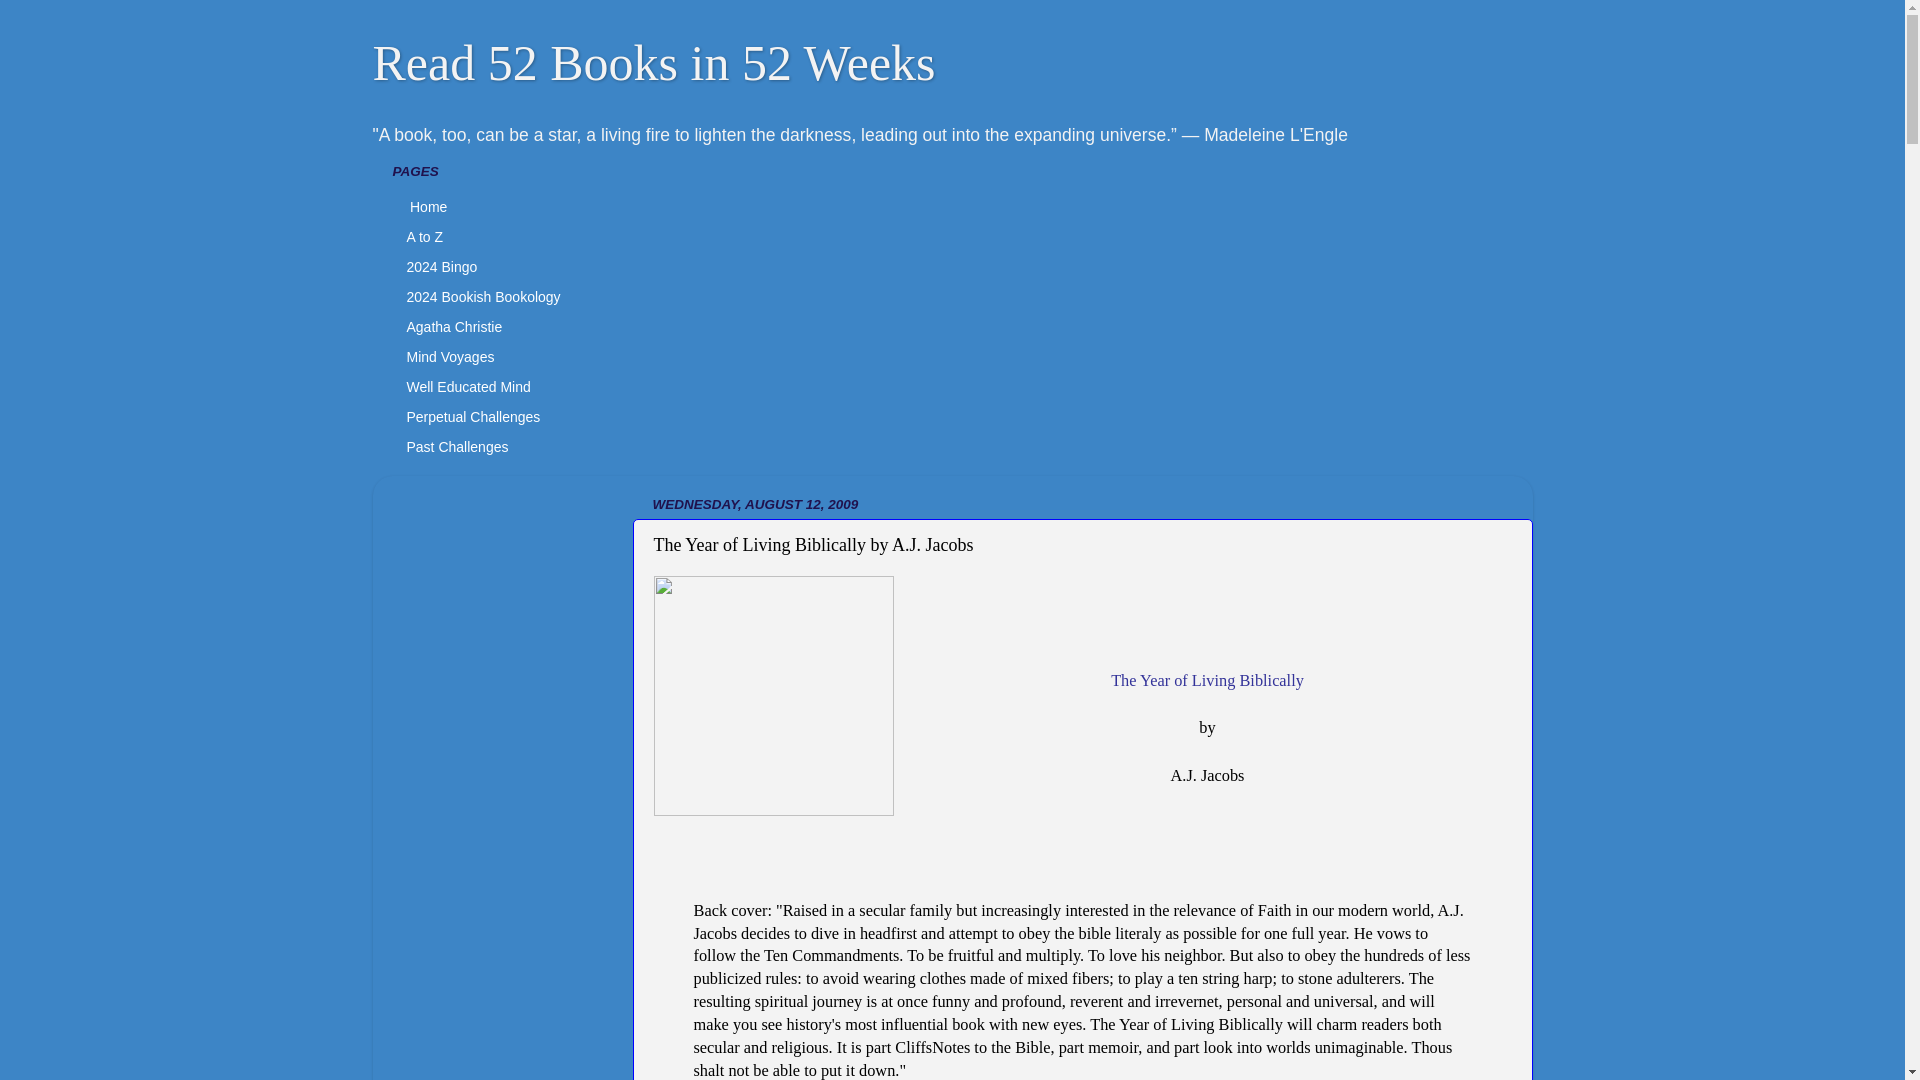 This screenshot has height=1080, width=1920. I want to click on 2024 Bingo, so click(441, 266).